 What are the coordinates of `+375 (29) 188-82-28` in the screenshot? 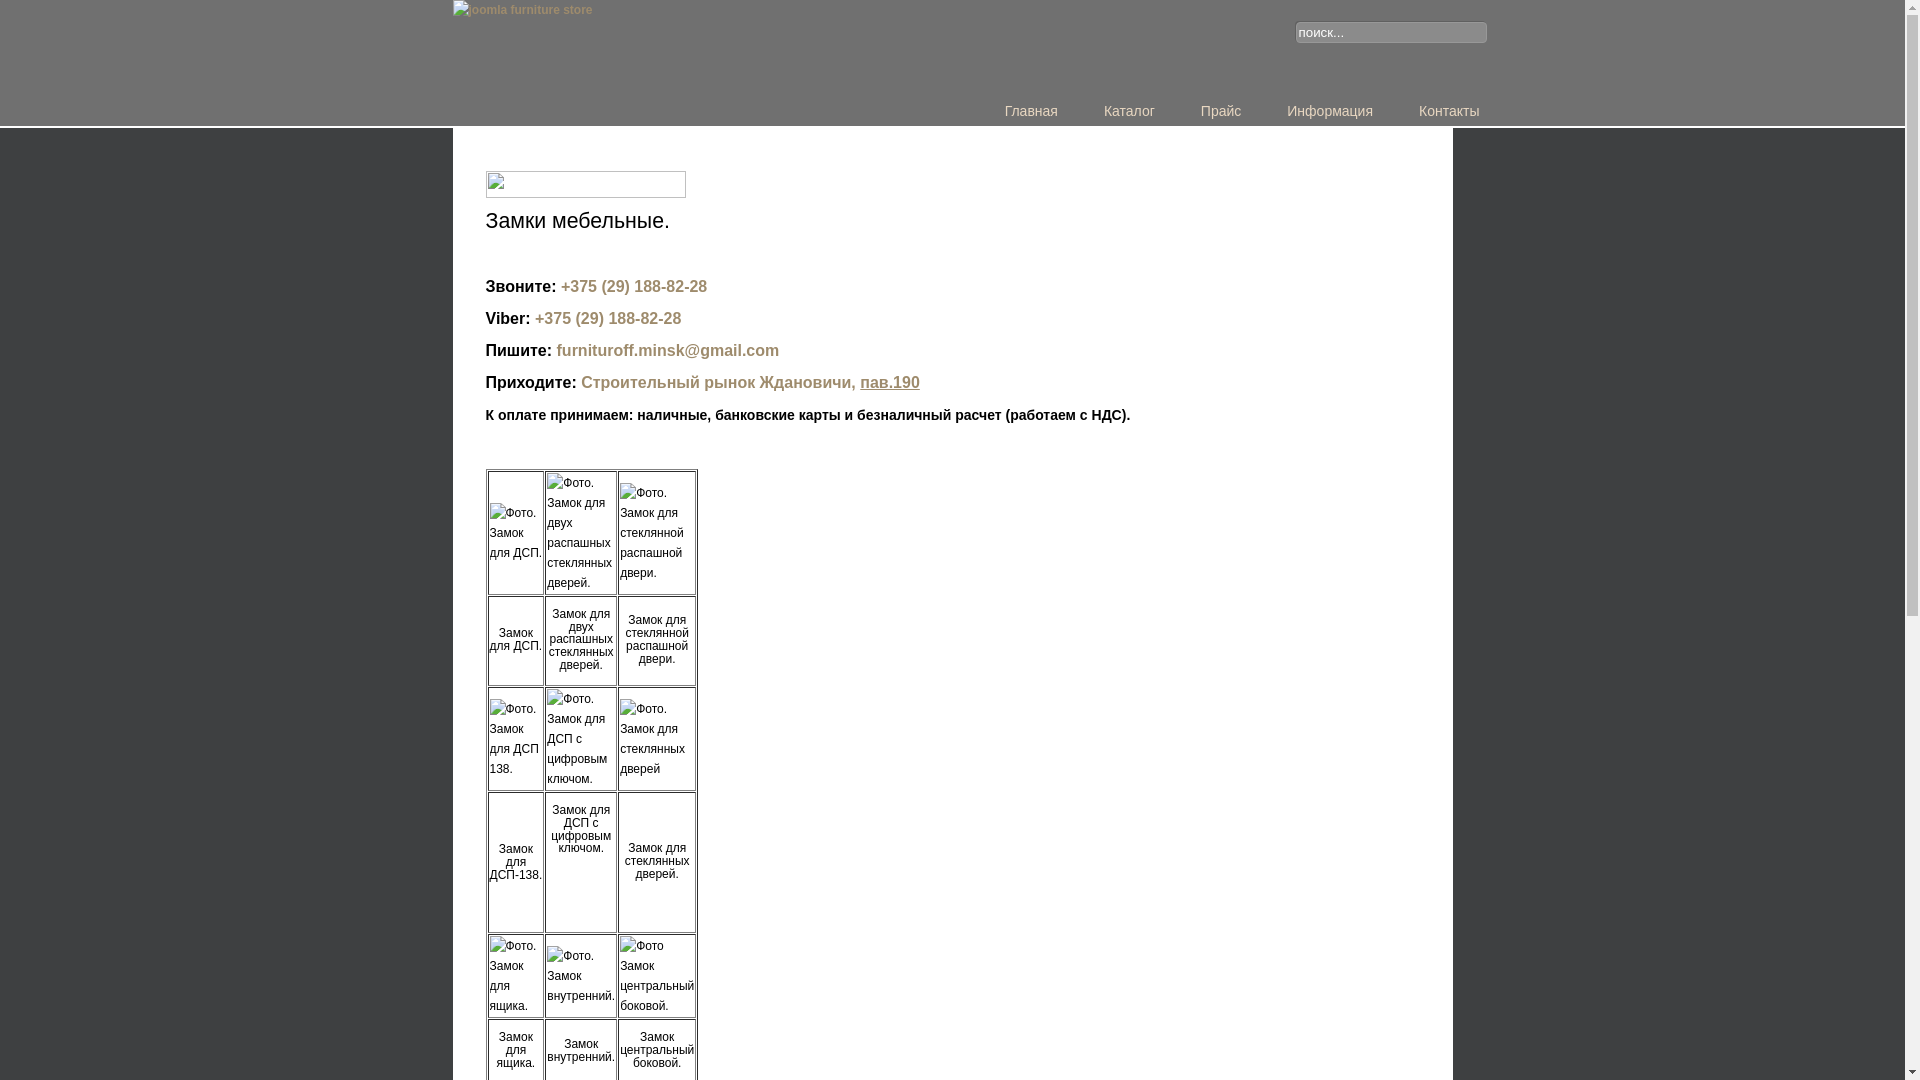 It's located at (634, 286).